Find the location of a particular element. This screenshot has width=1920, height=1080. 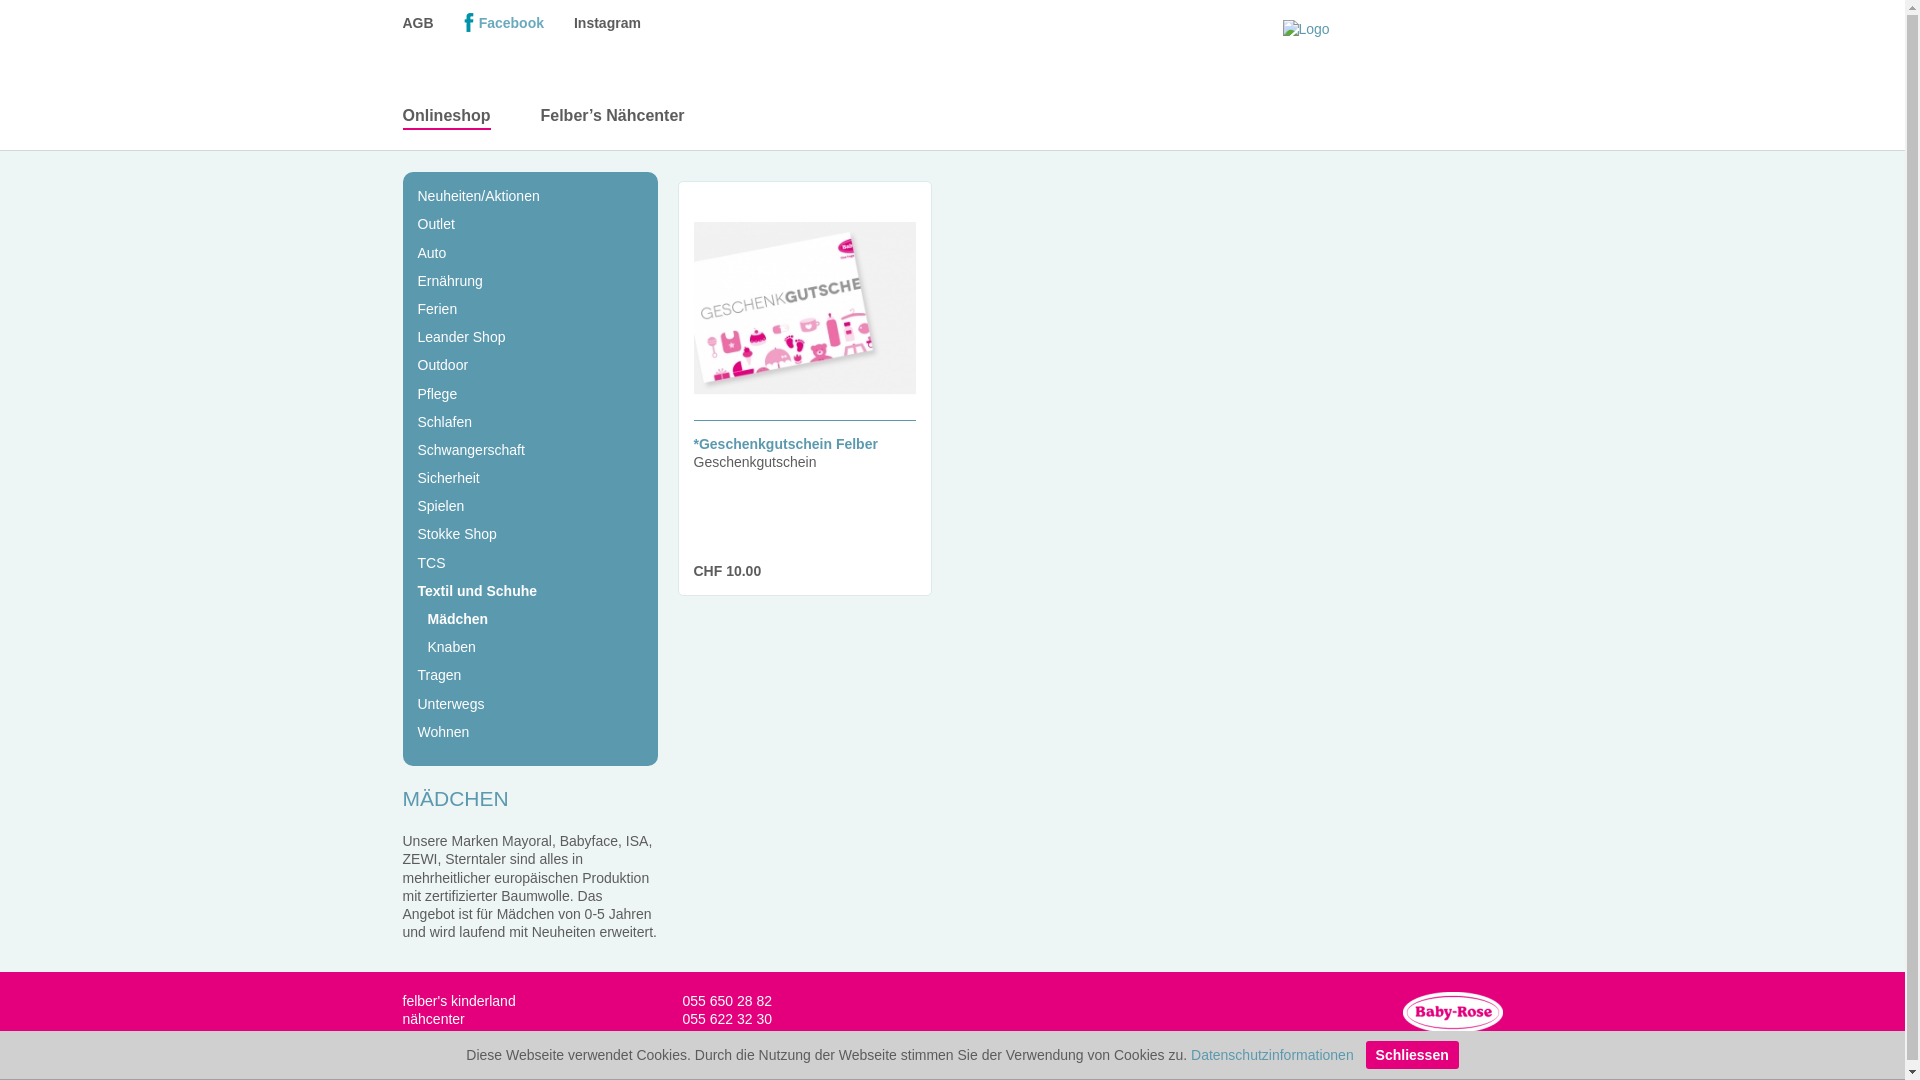

Outlet is located at coordinates (436, 224).